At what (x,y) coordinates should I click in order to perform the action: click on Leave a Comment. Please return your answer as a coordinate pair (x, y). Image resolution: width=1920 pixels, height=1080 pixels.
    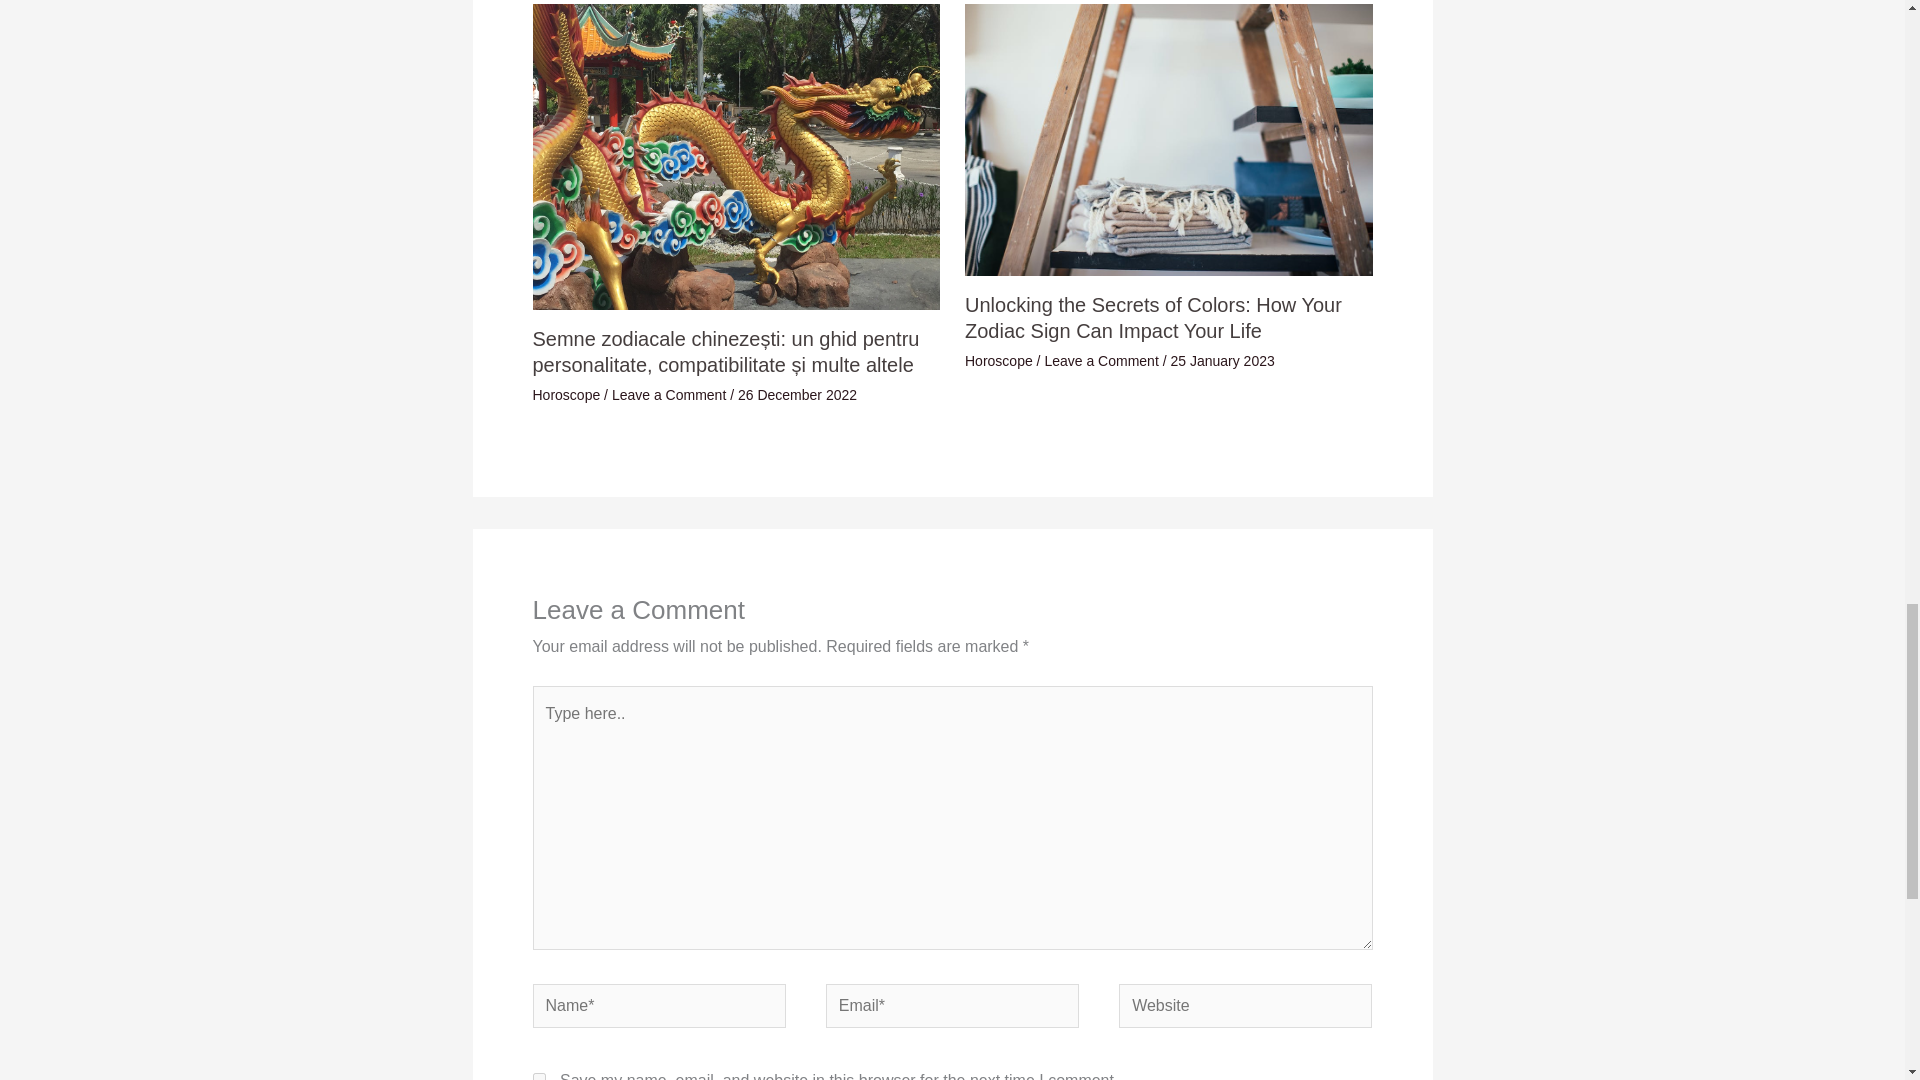
    Looking at the image, I should click on (1100, 361).